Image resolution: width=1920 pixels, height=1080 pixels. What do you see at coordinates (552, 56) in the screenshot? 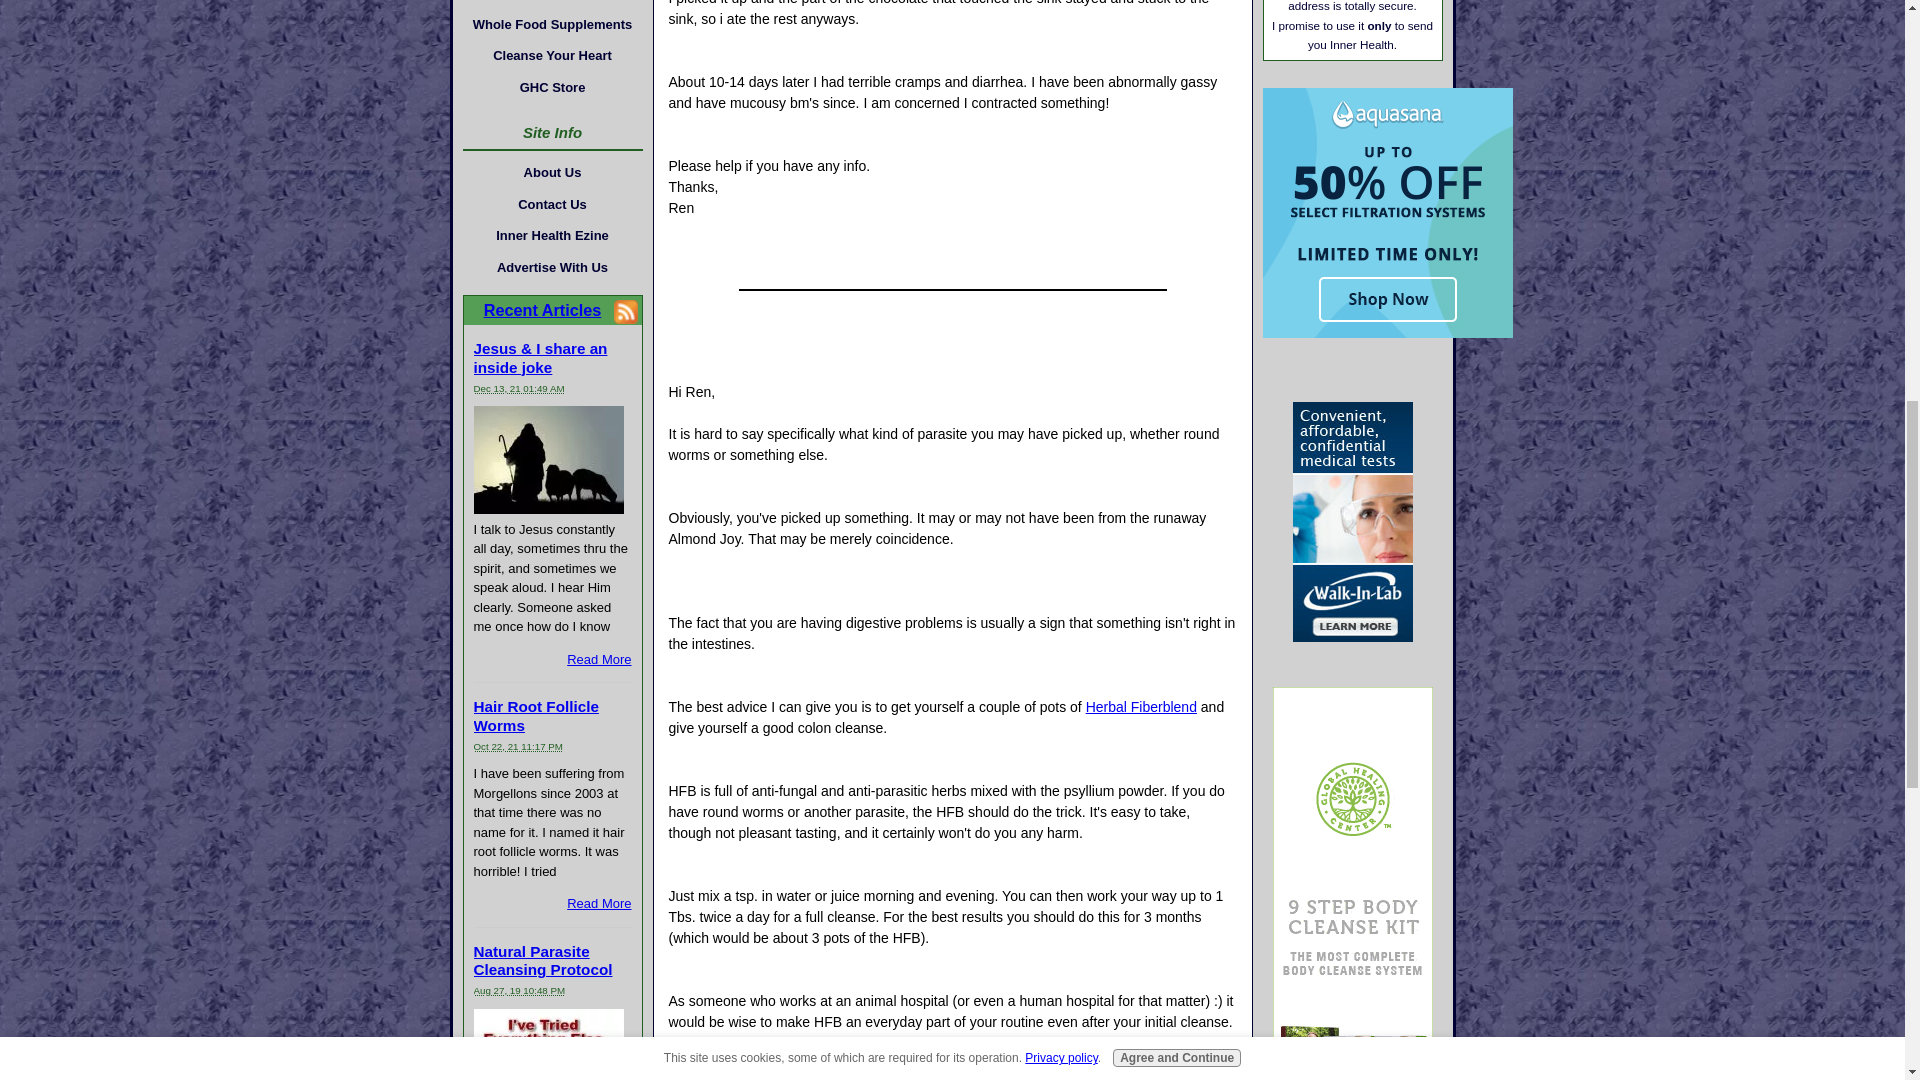
I see `Cleanse Your Heart` at bounding box center [552, 56].